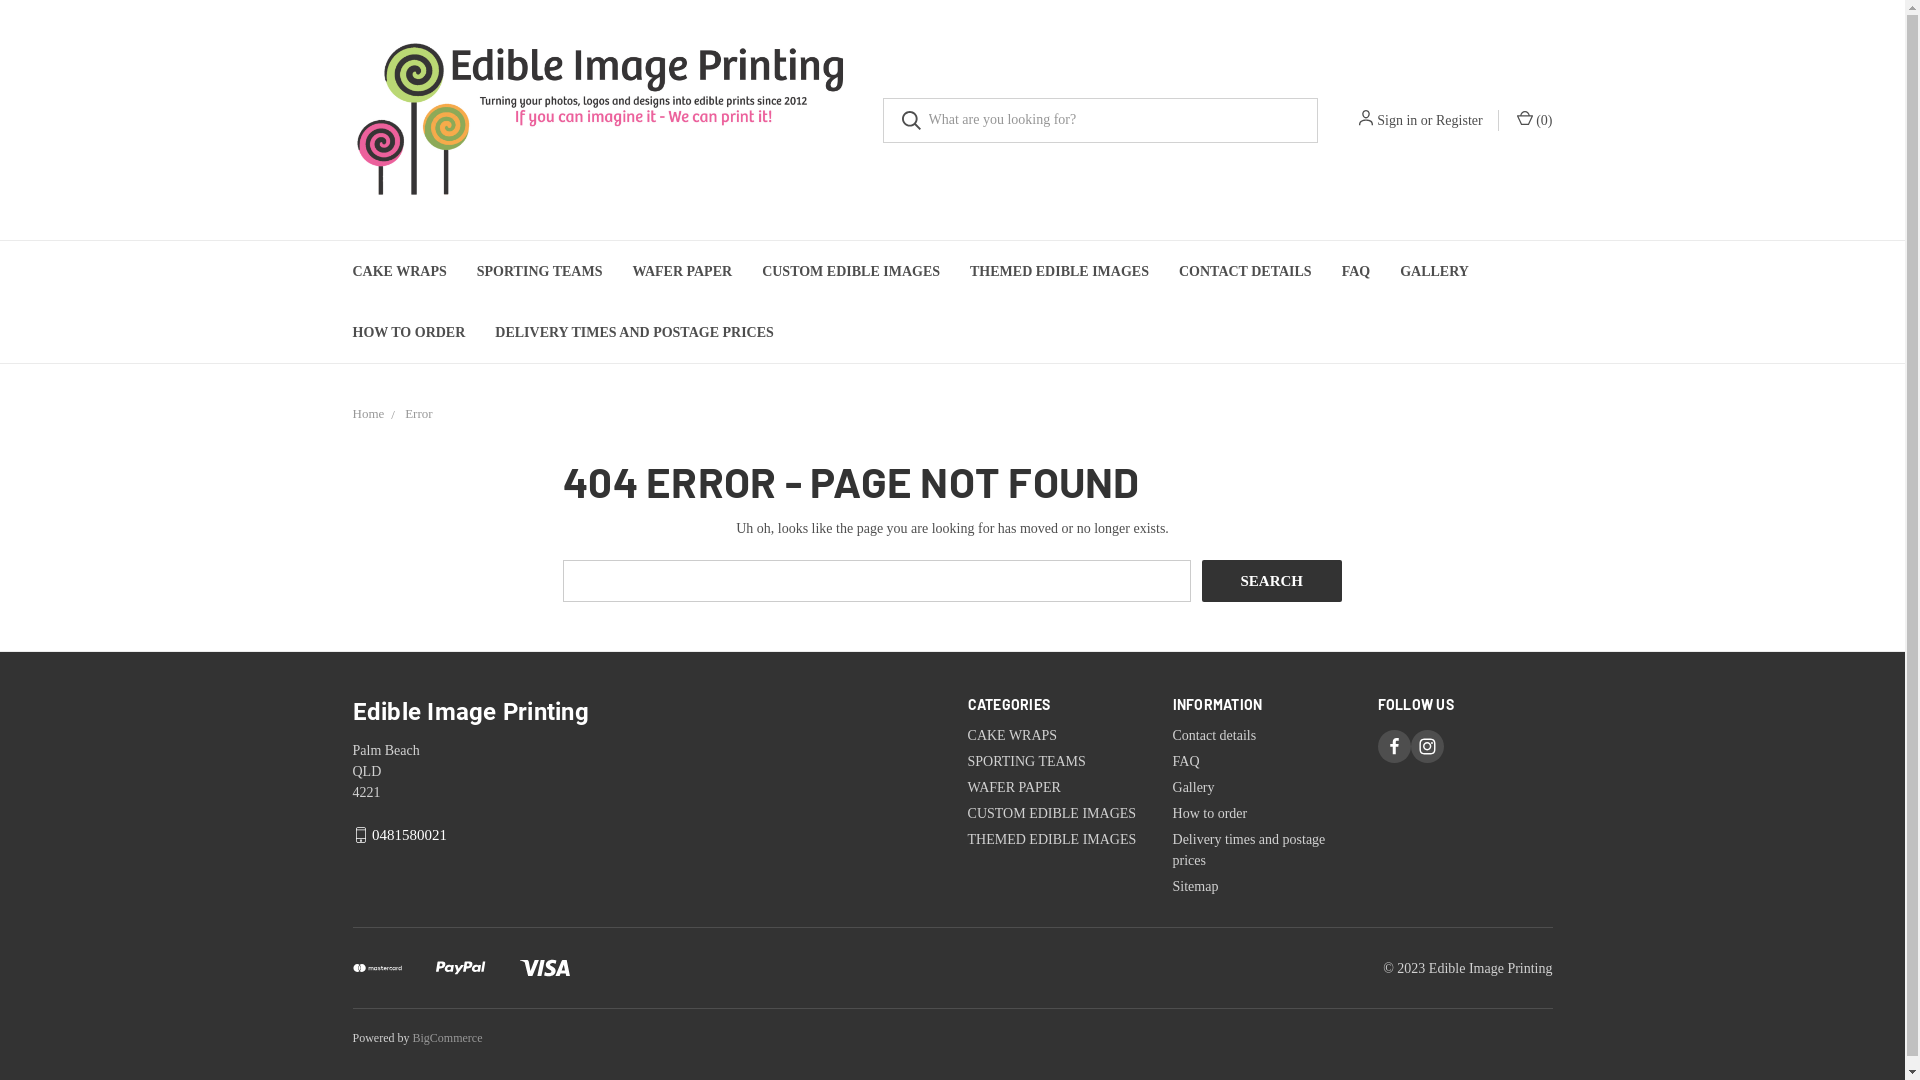 This screenshot has height=1080, width=1920. I want to click on DELIVERY TIMES AND POSTAGE PRICES, so click(634, 332).